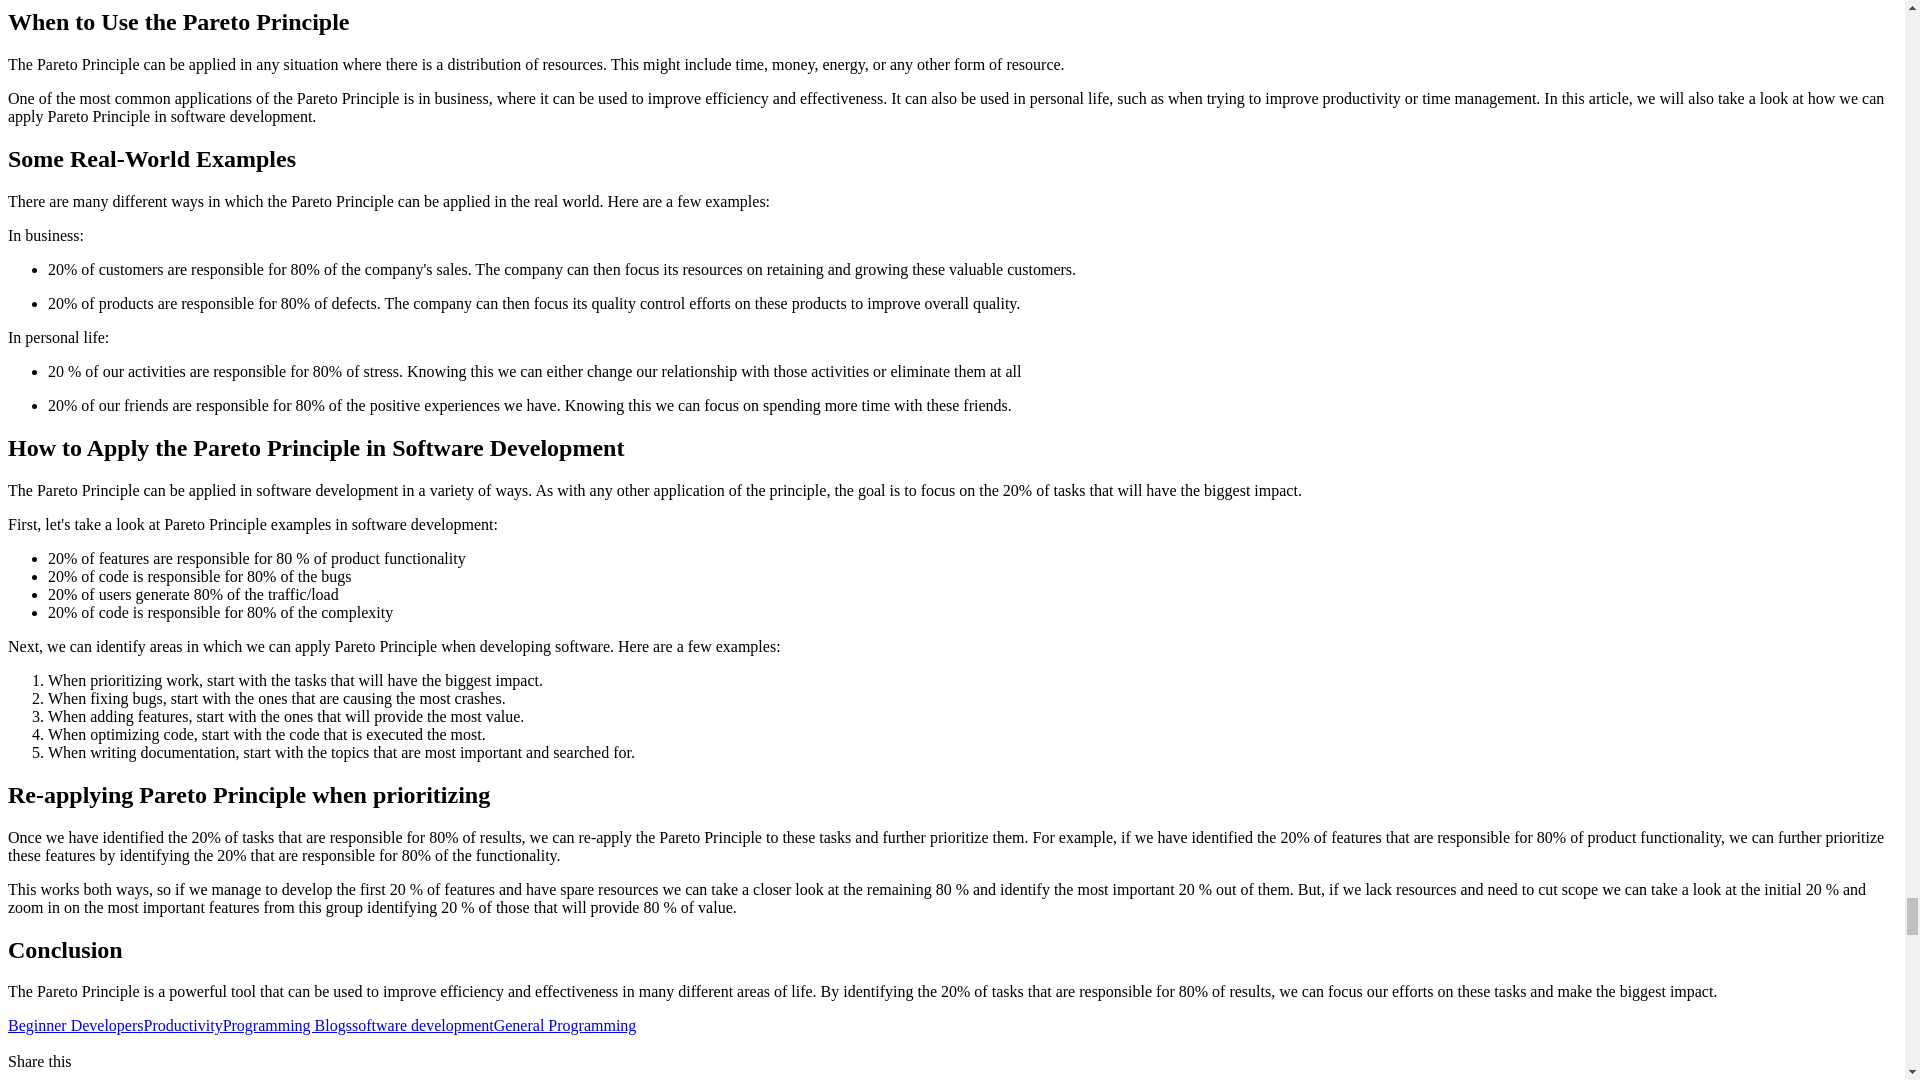  I want to click on Beginner Developers, so click(76, 1025).